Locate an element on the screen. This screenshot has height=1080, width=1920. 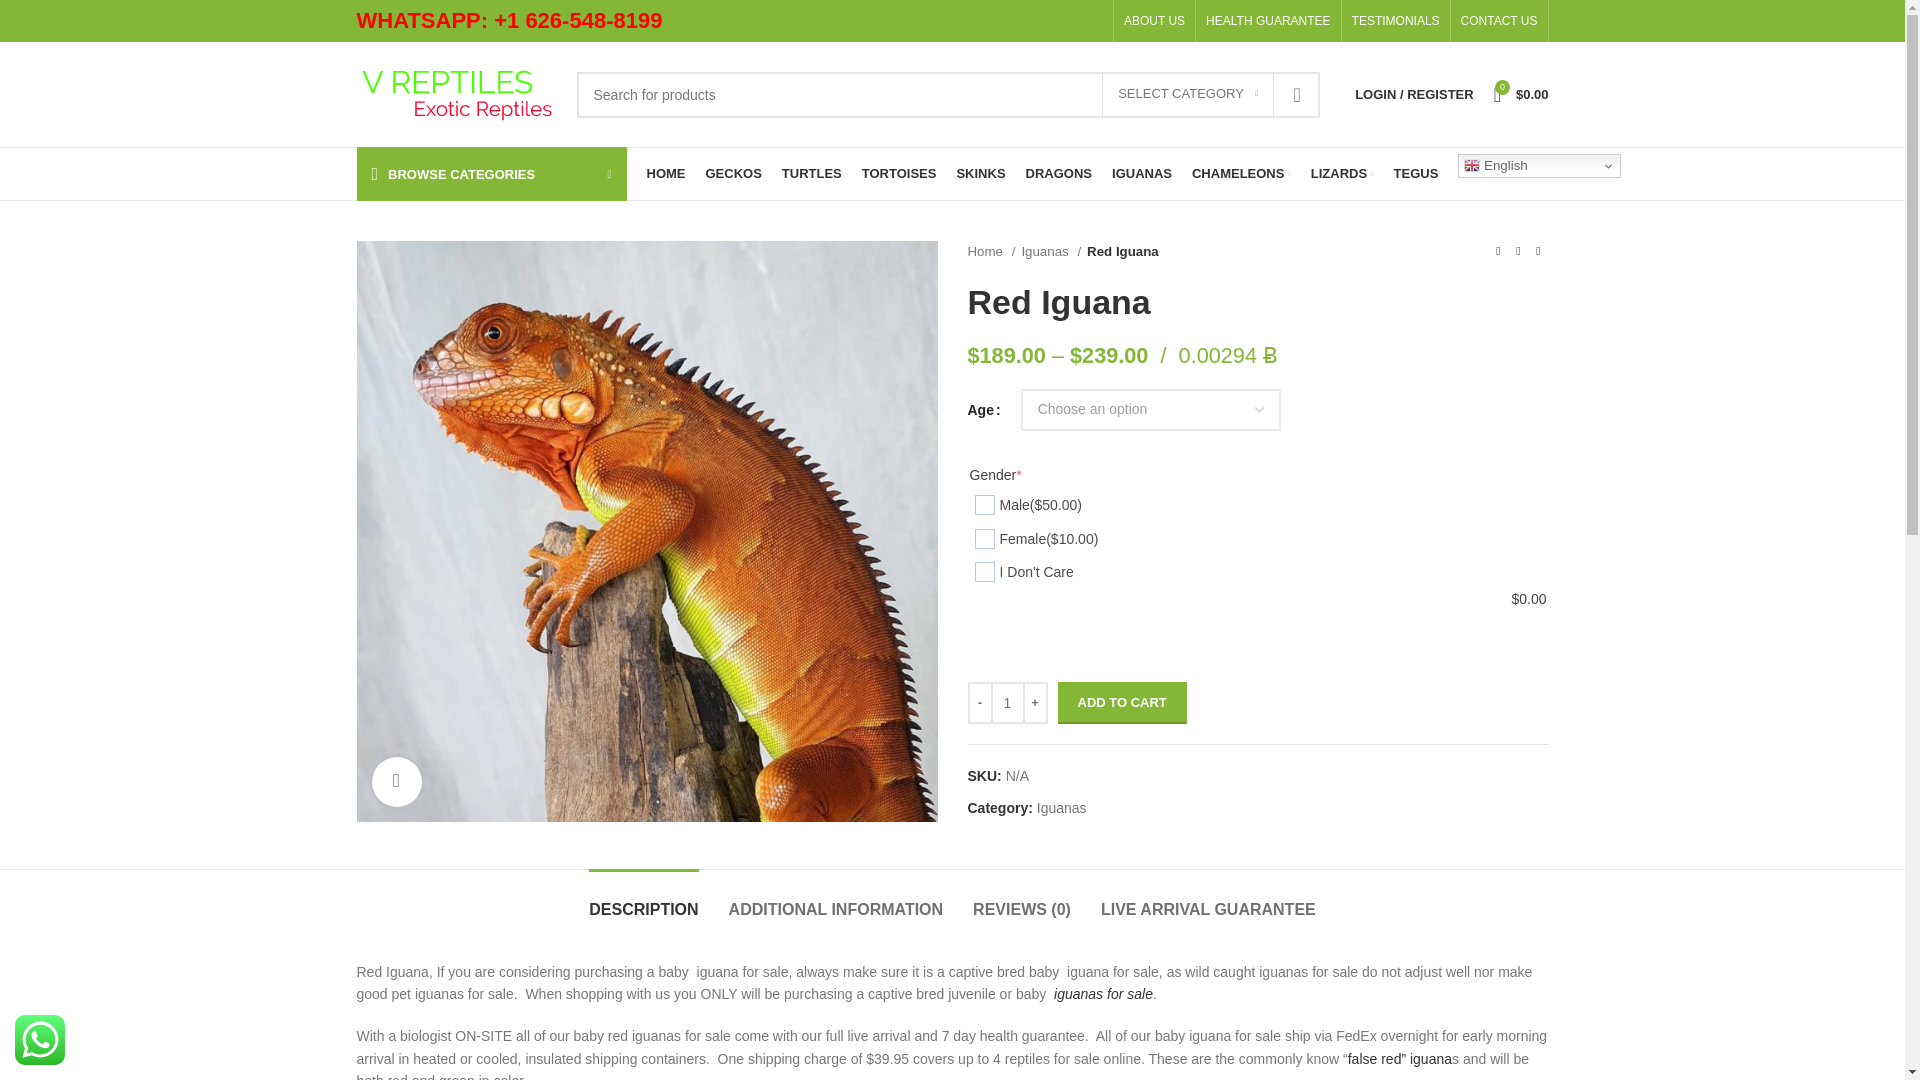
SELECT CATEGORY is located at coordinates (1188, 94).